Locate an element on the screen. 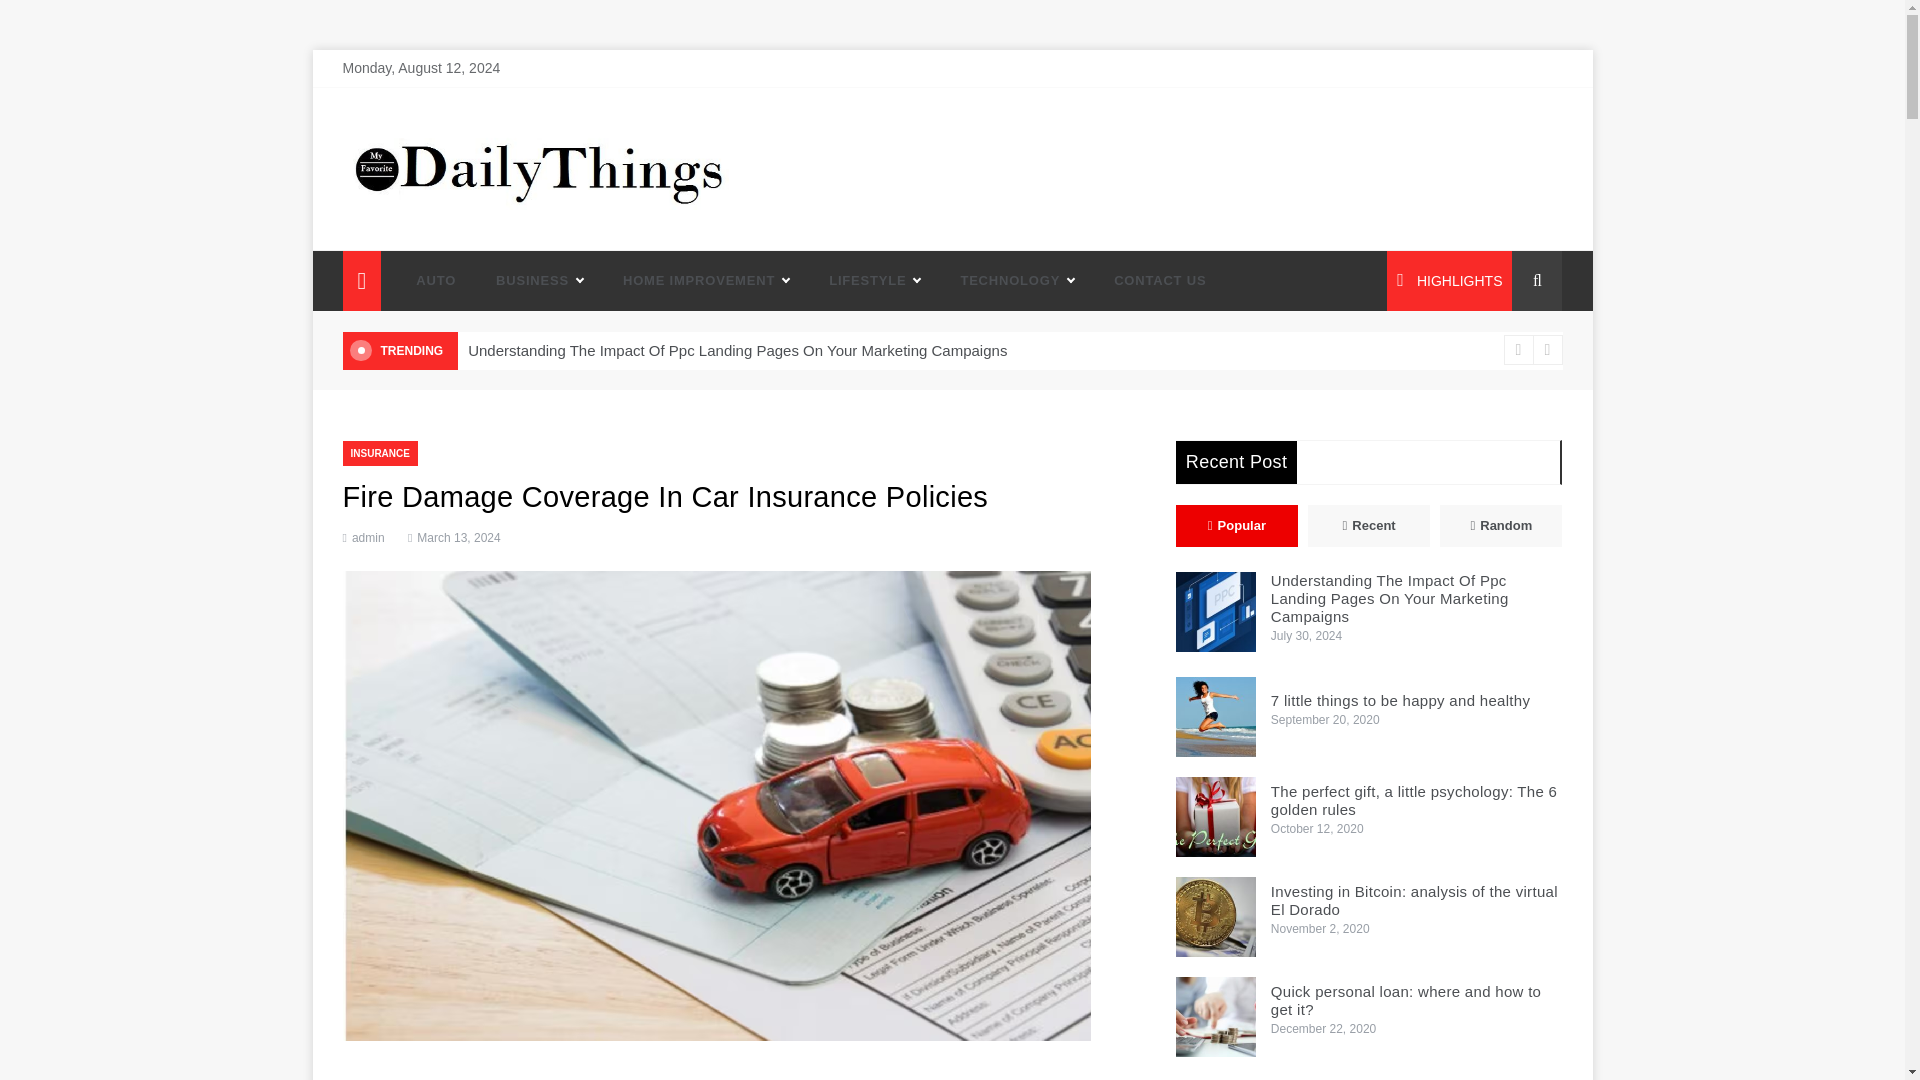  BUSINESS is located at coordinates (539, 280).